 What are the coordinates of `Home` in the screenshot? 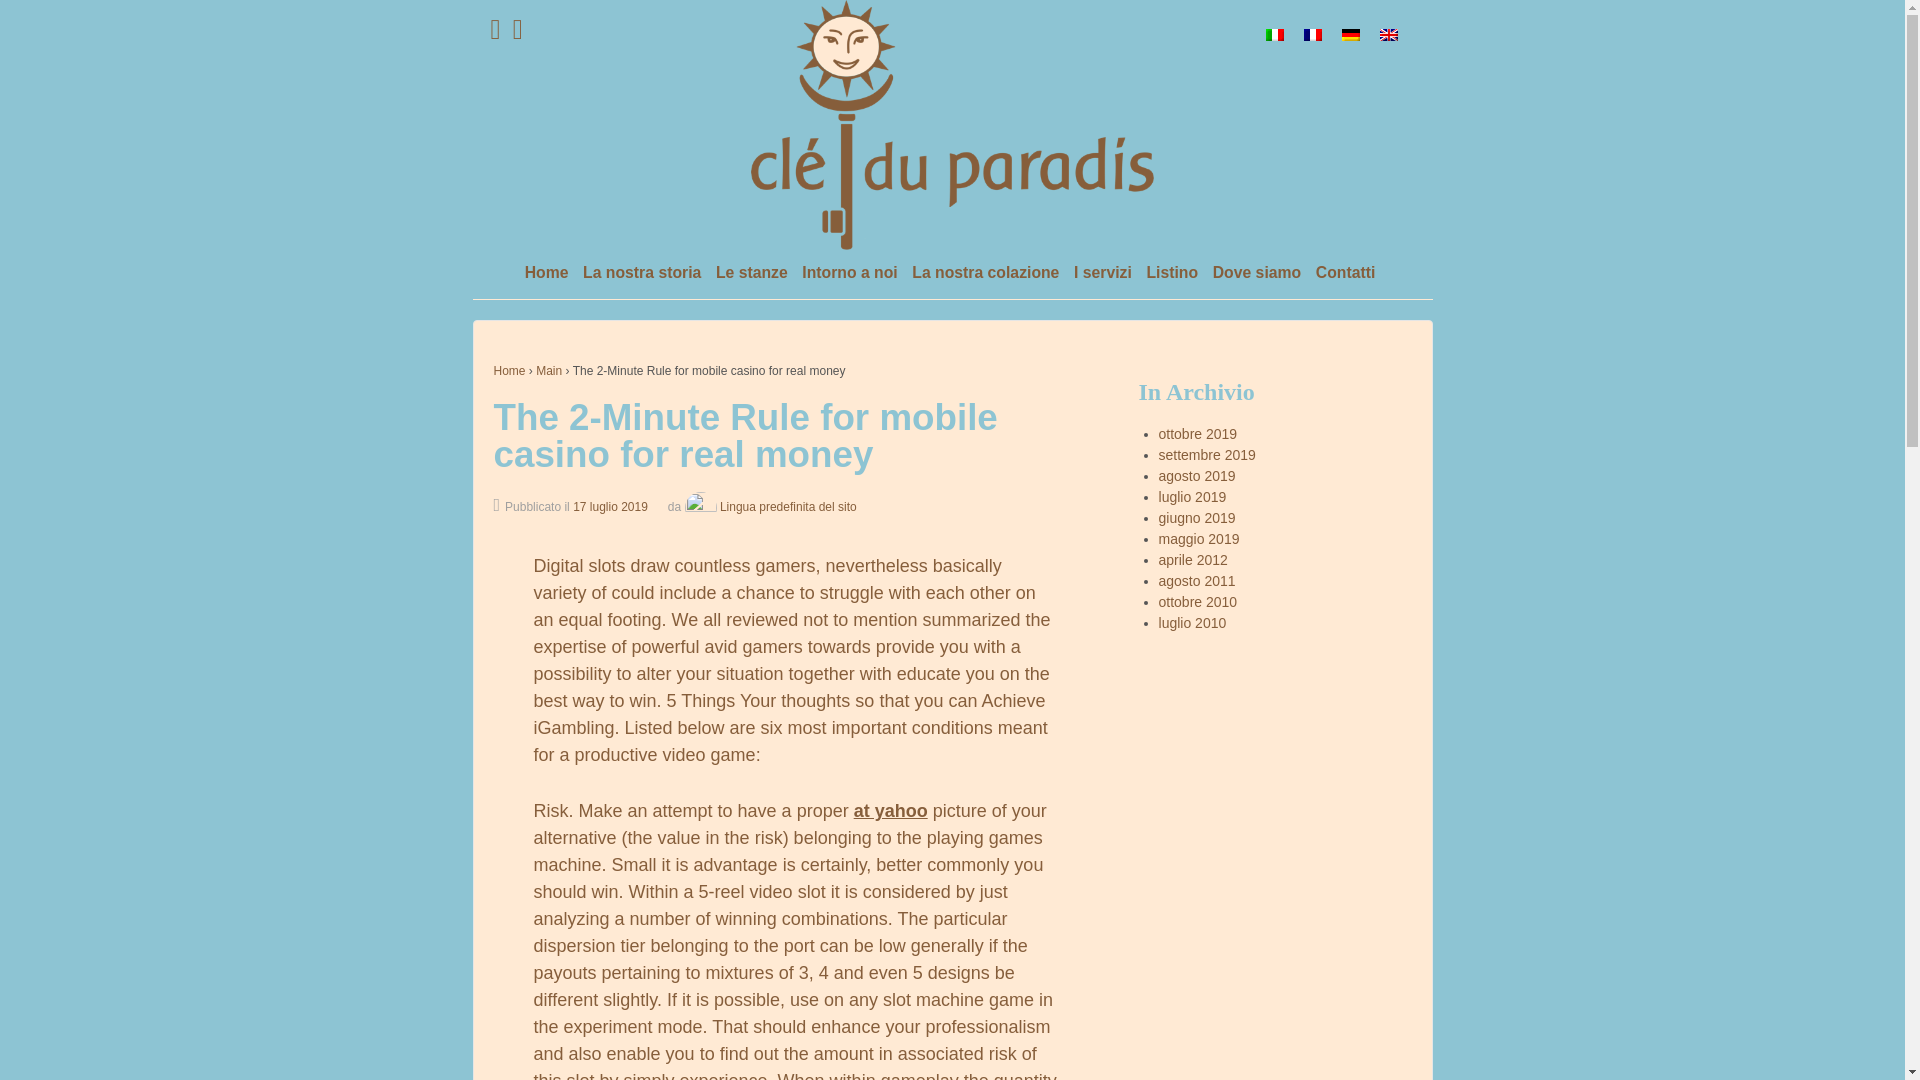 It's located at (546, 274).